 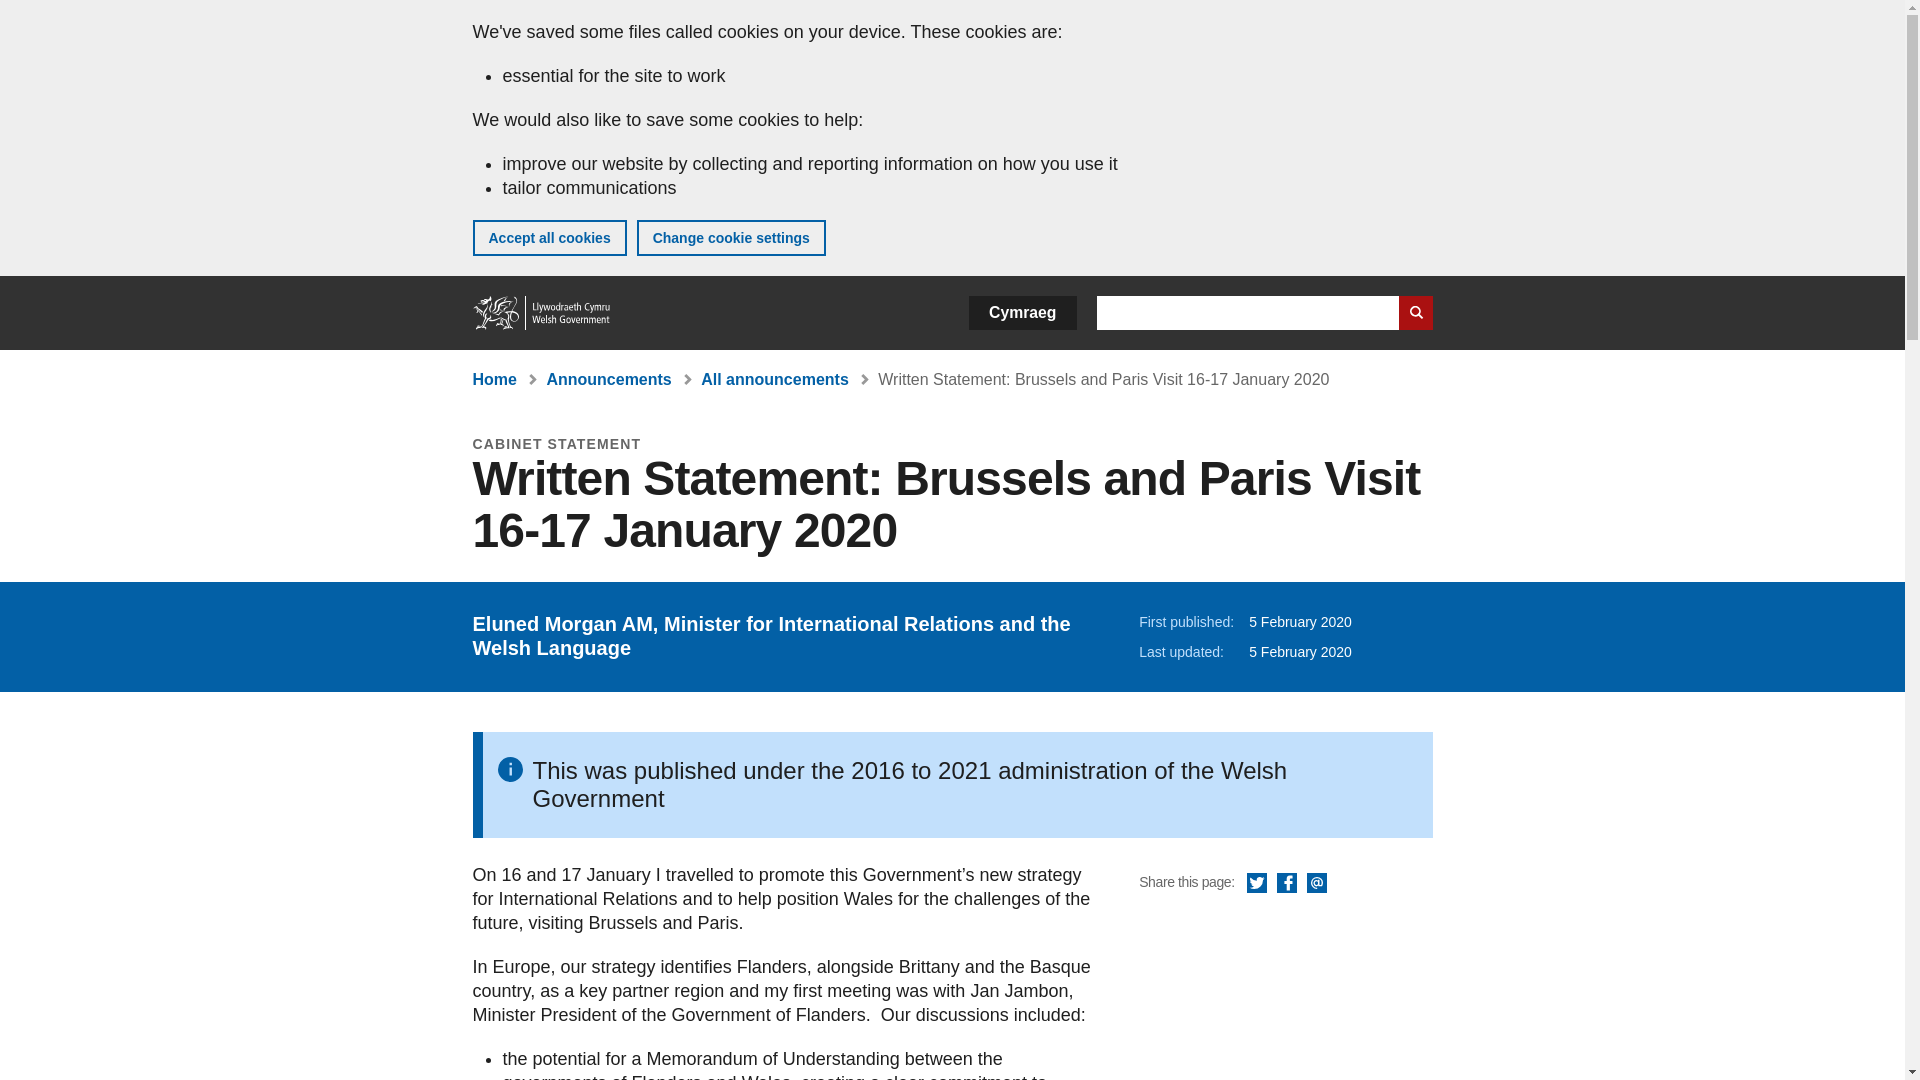 I want to click on Email, so click(x=1316, y=884).